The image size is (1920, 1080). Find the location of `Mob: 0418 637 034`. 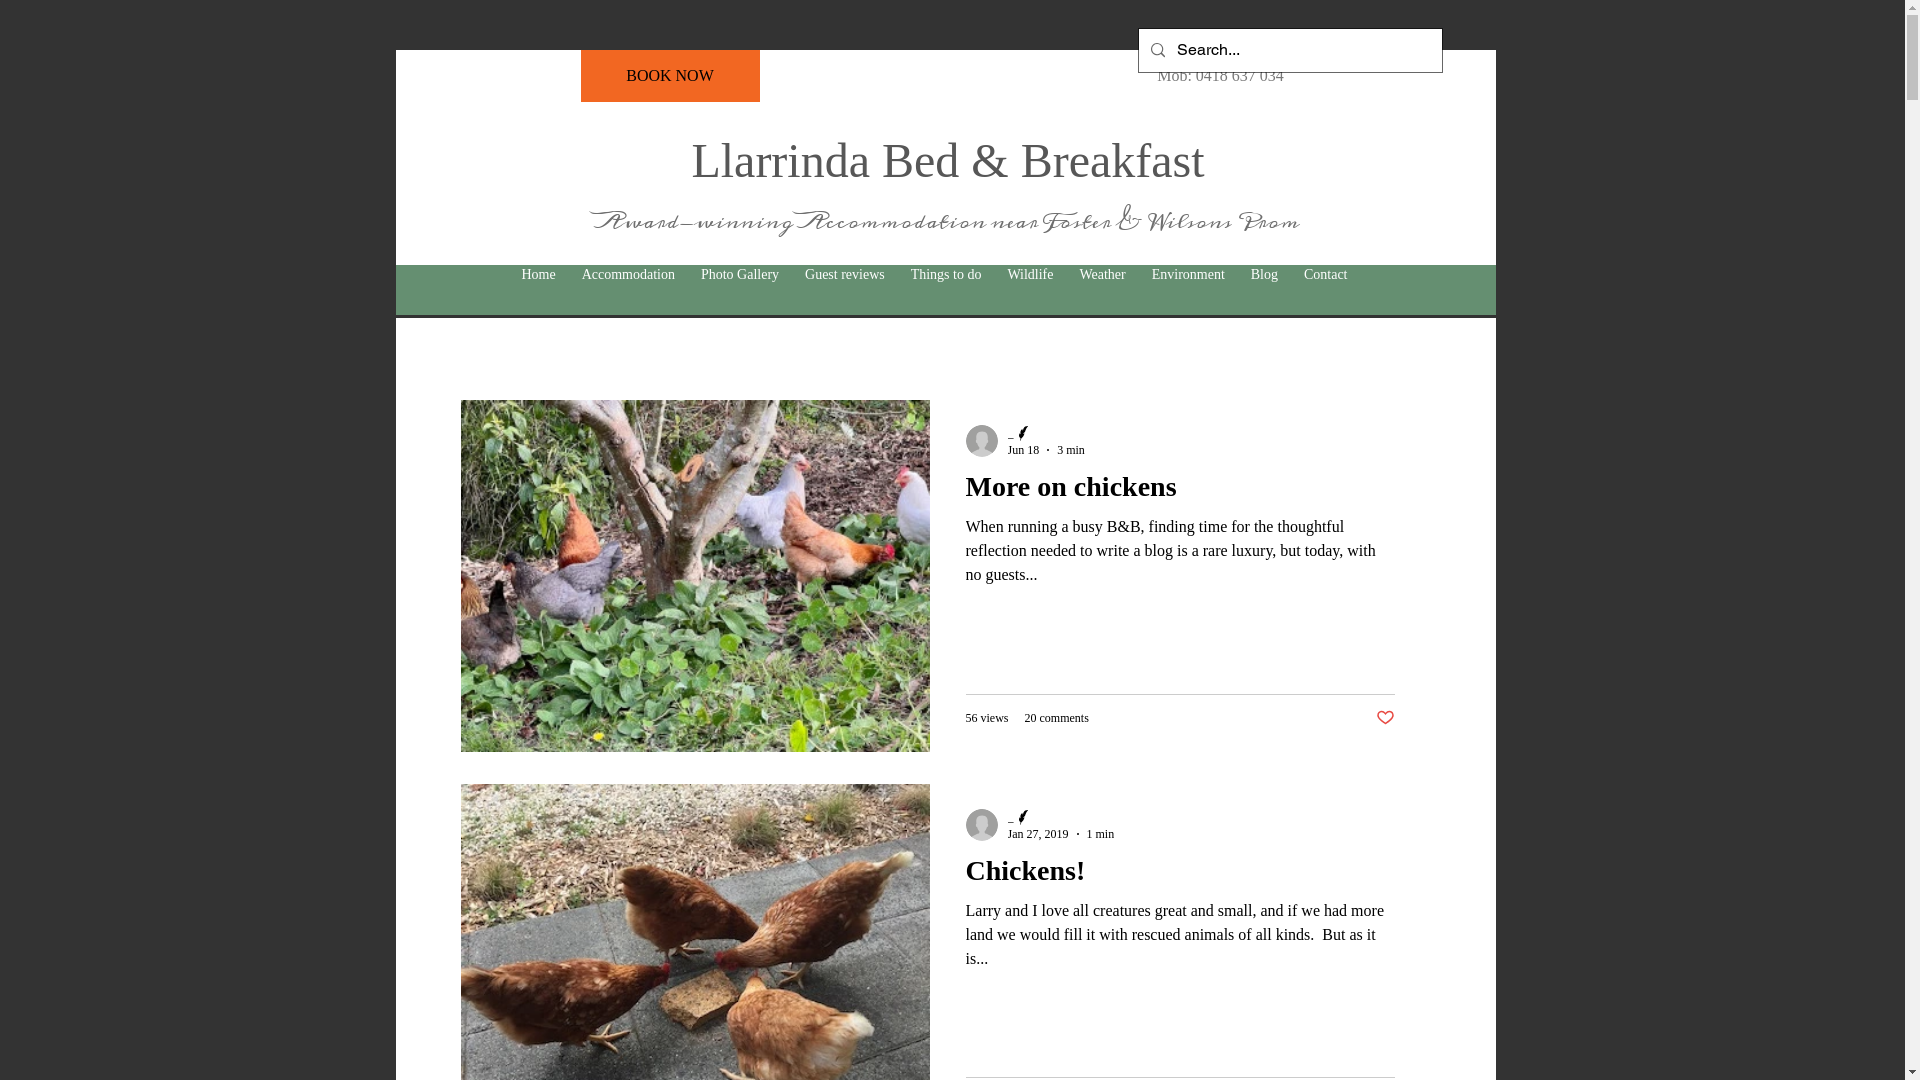

Mob: 0418 637 034 is located at coordinates (1221, 76).